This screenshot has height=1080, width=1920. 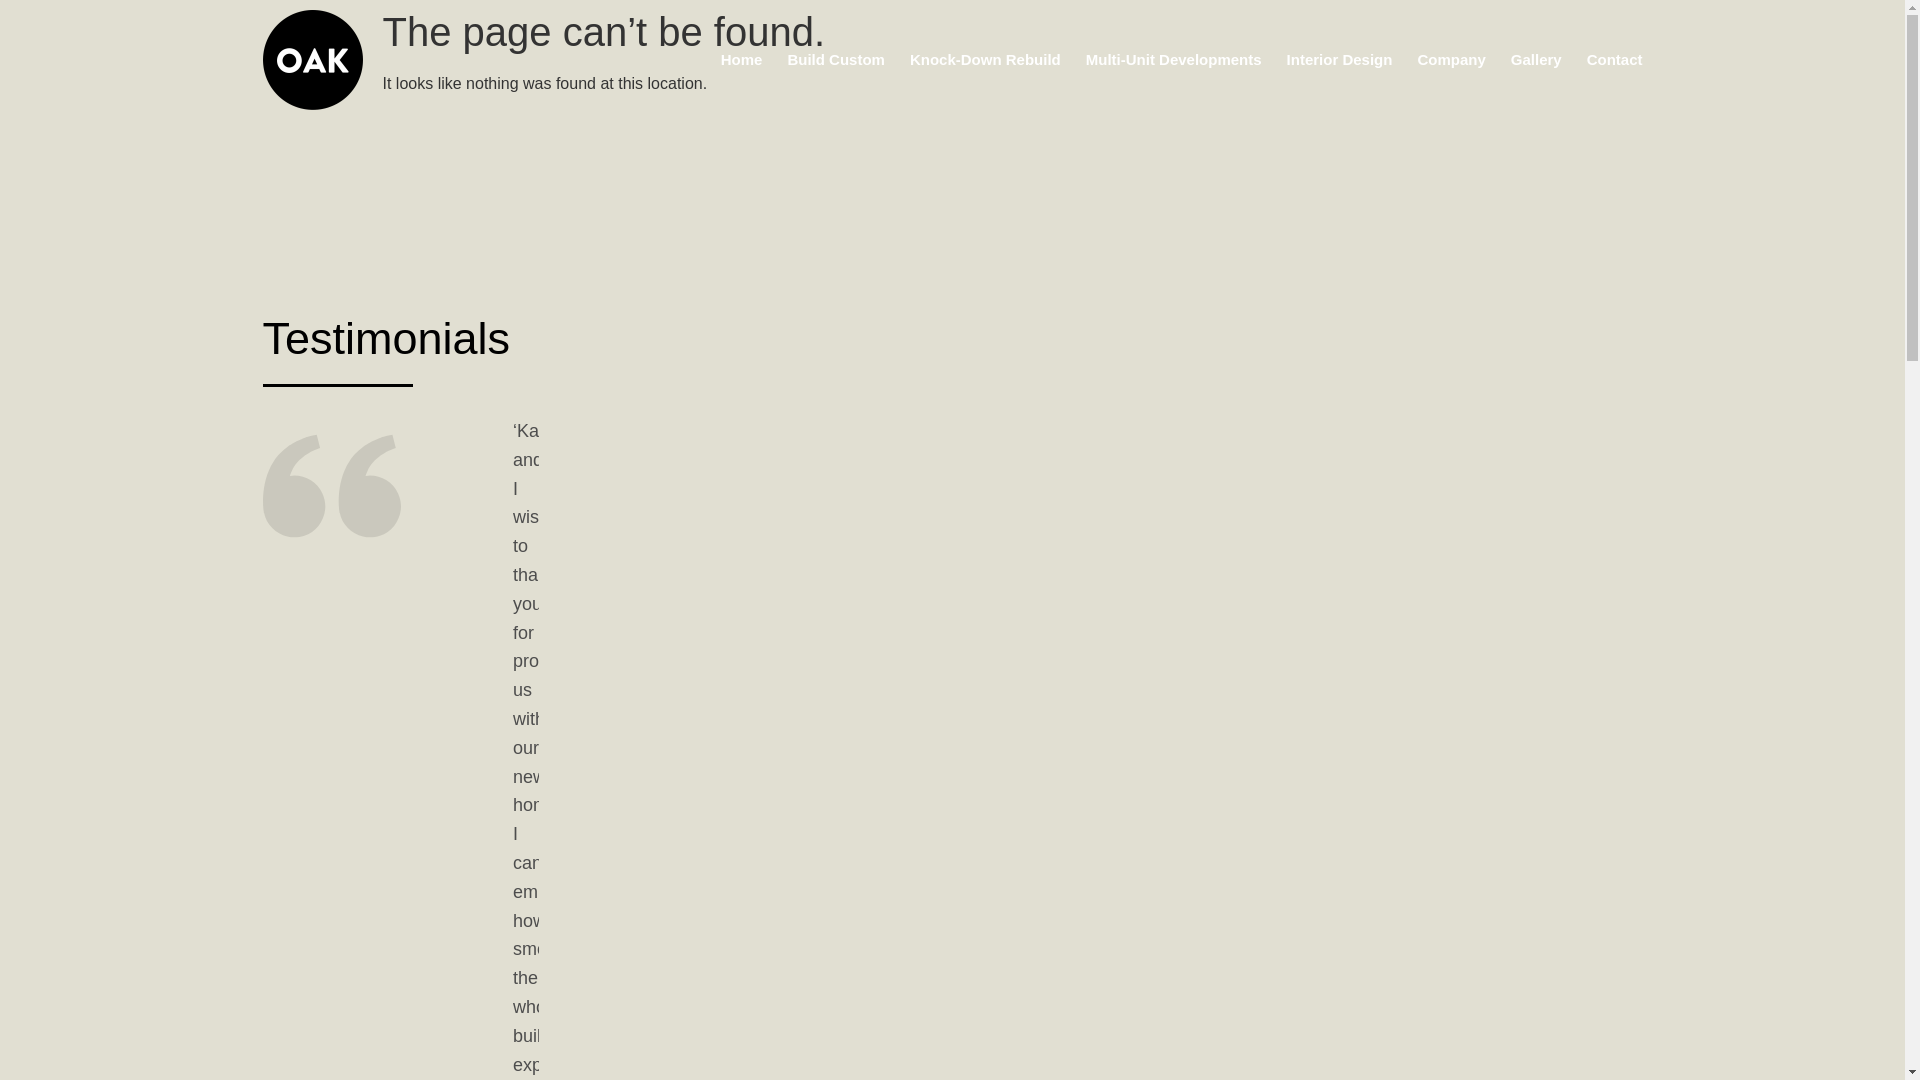 What do you see at coordinates (1615, 60) in the screenshot?
I see `Contact` at bounding box center [1615, 60].